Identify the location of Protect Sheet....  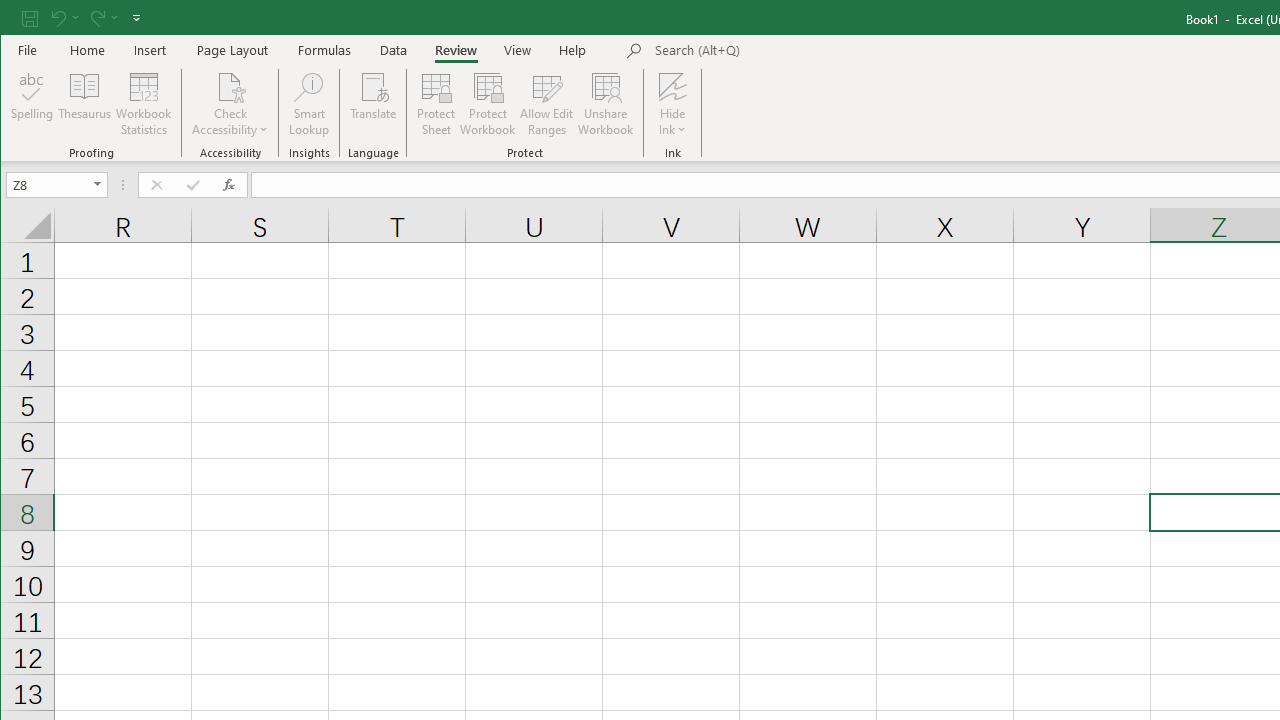
(436, 104).